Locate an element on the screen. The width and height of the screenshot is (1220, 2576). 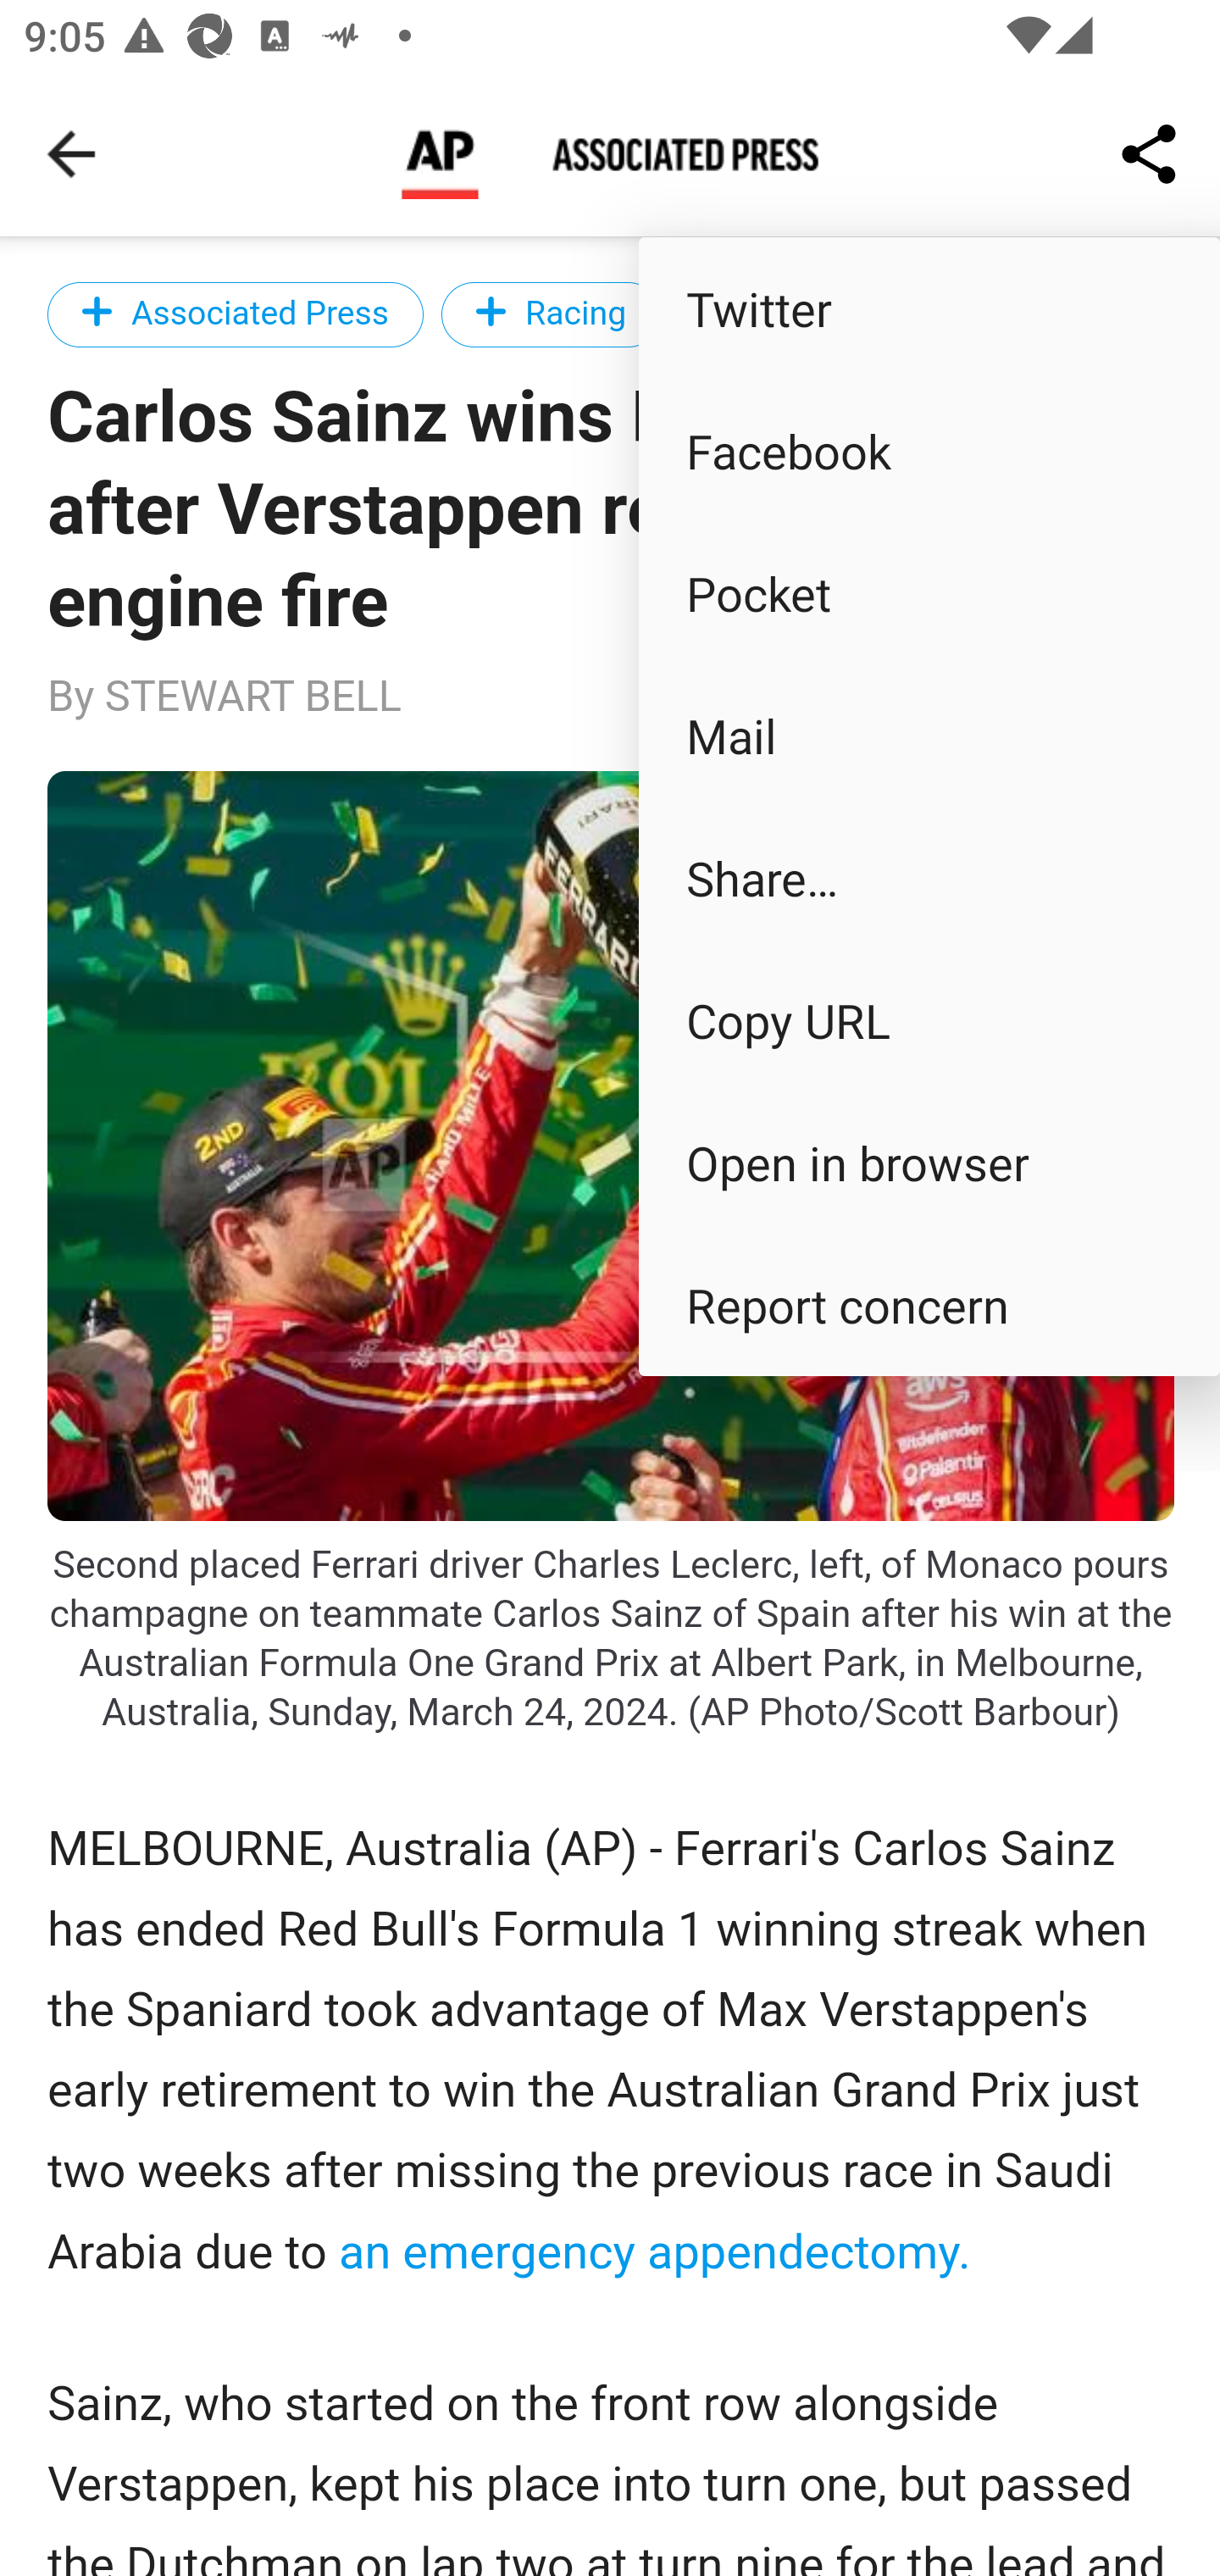
Share… is located at coordinates (929, 876).